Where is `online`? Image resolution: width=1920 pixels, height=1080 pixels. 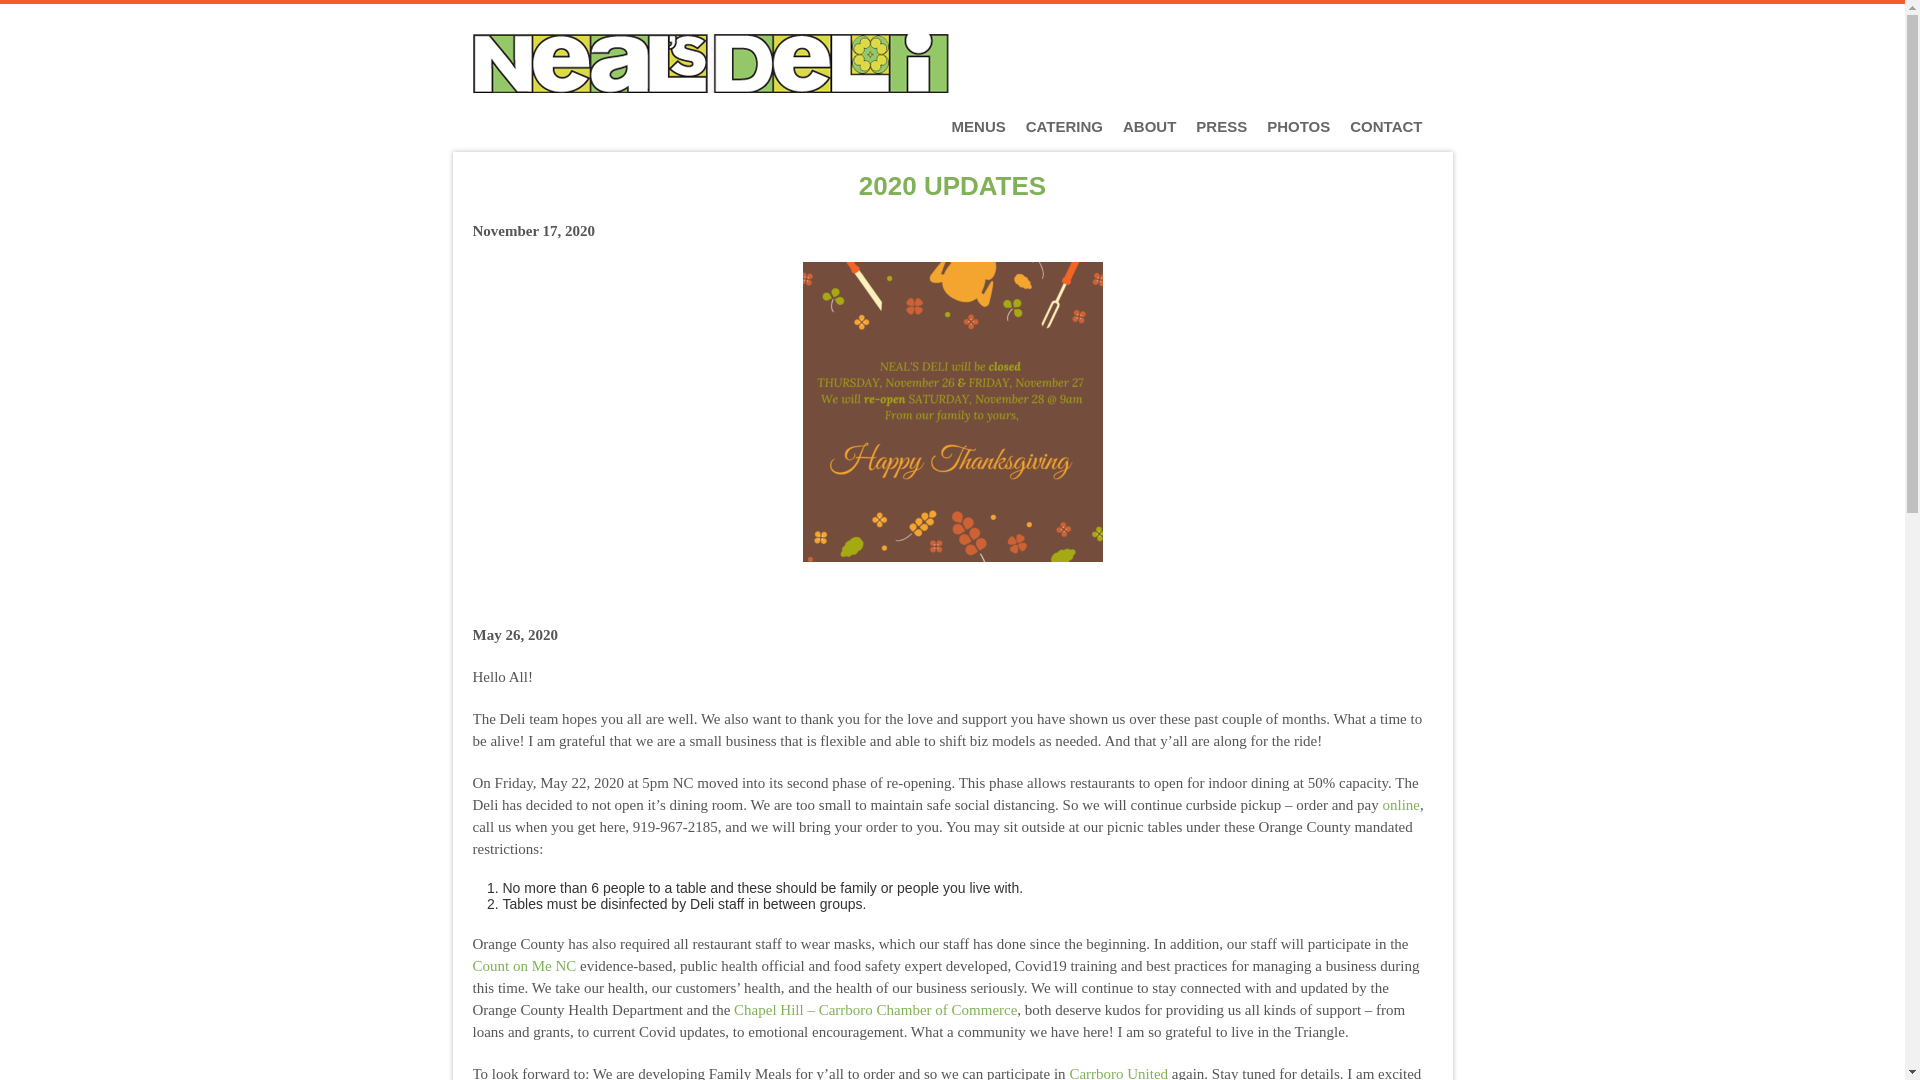 online is located at coordinates (1401, 806).